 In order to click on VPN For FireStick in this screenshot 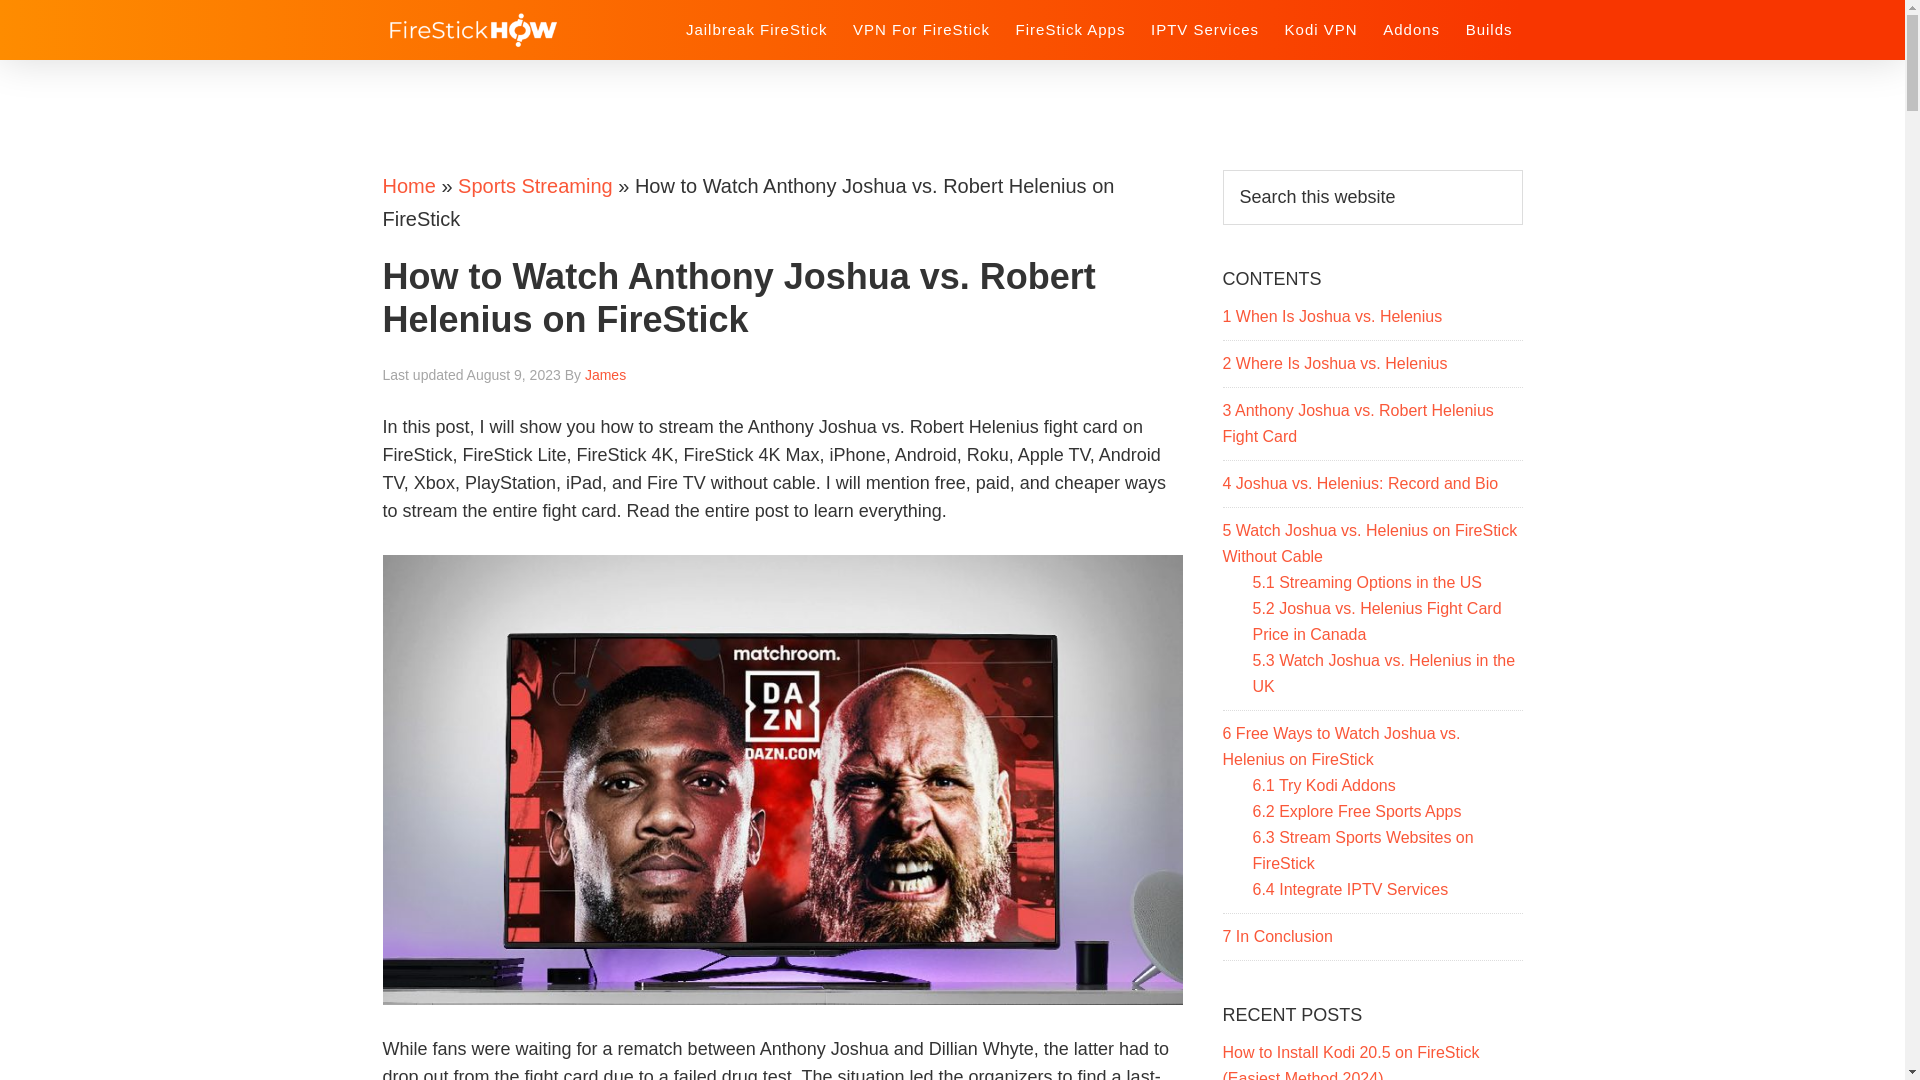, I will do `click(921, 28)`.